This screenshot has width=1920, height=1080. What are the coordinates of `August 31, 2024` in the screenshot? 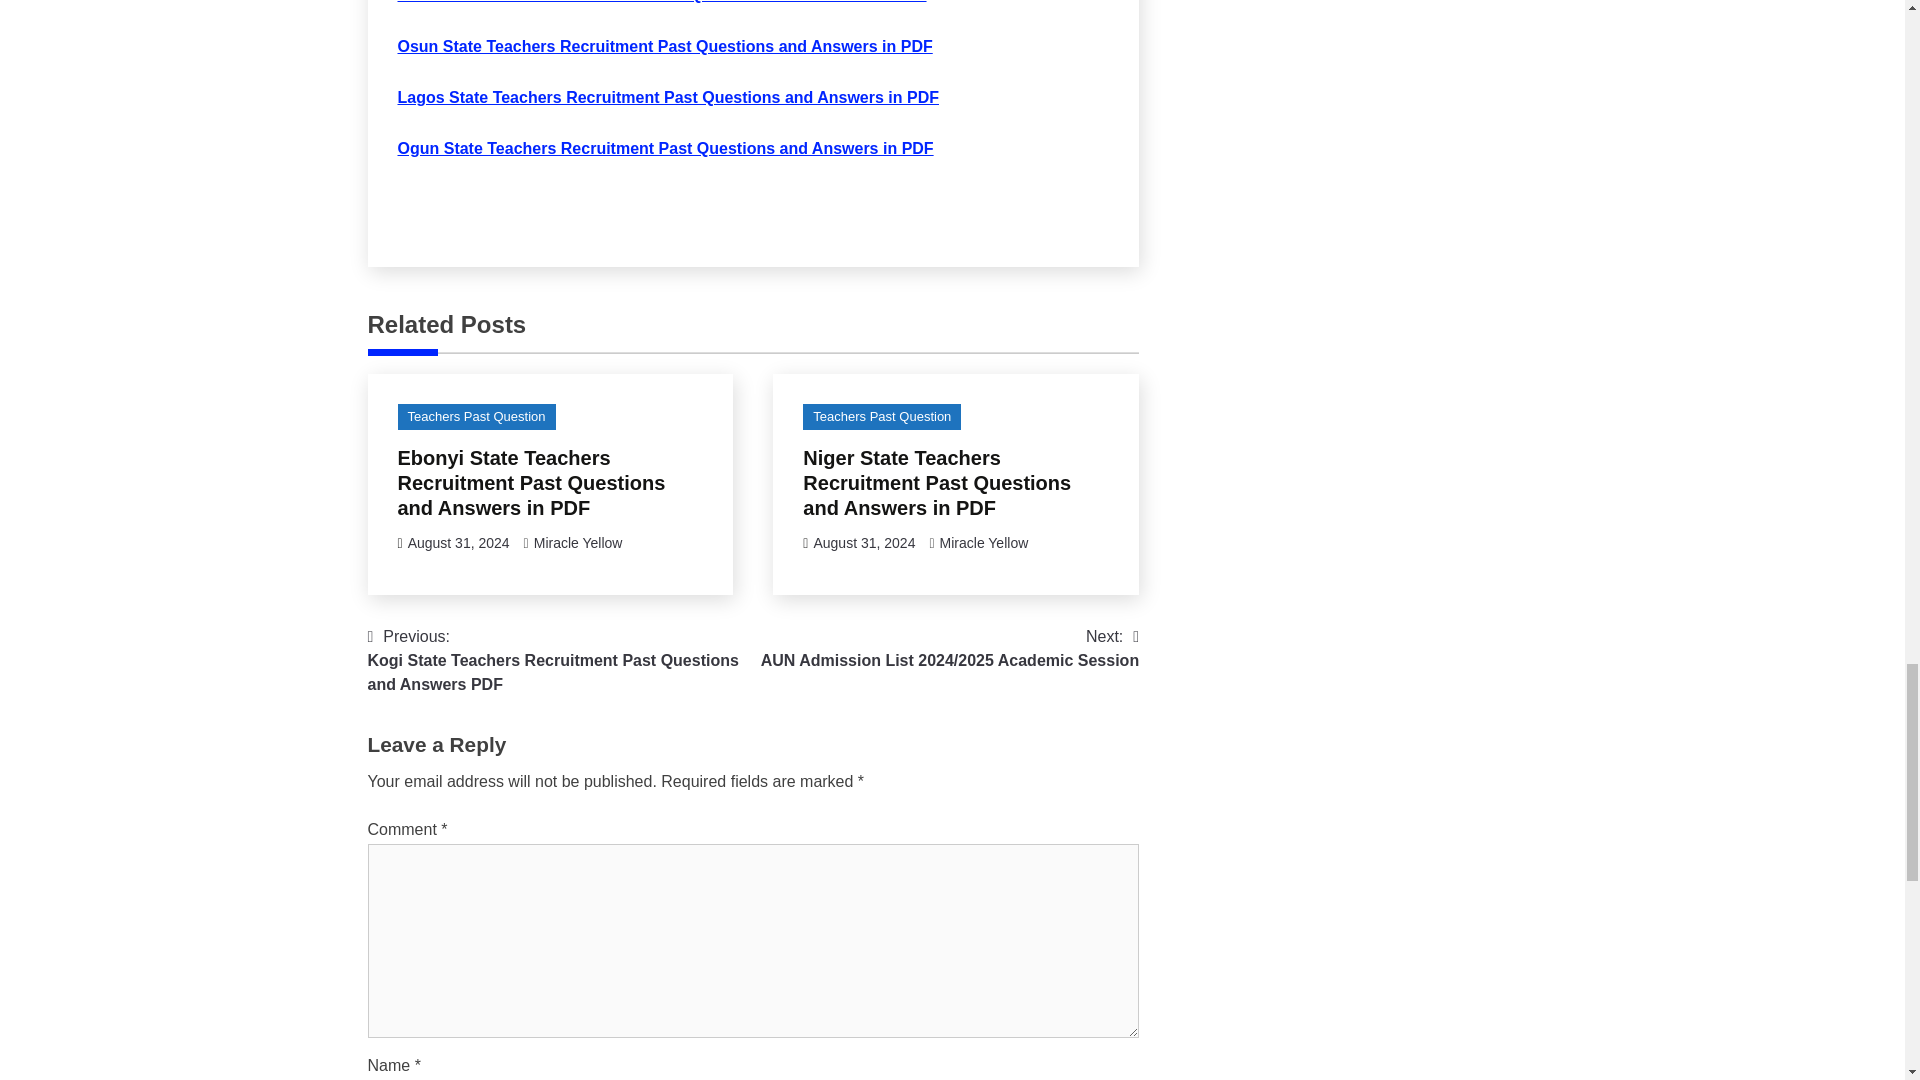 It's located at (864, 542).